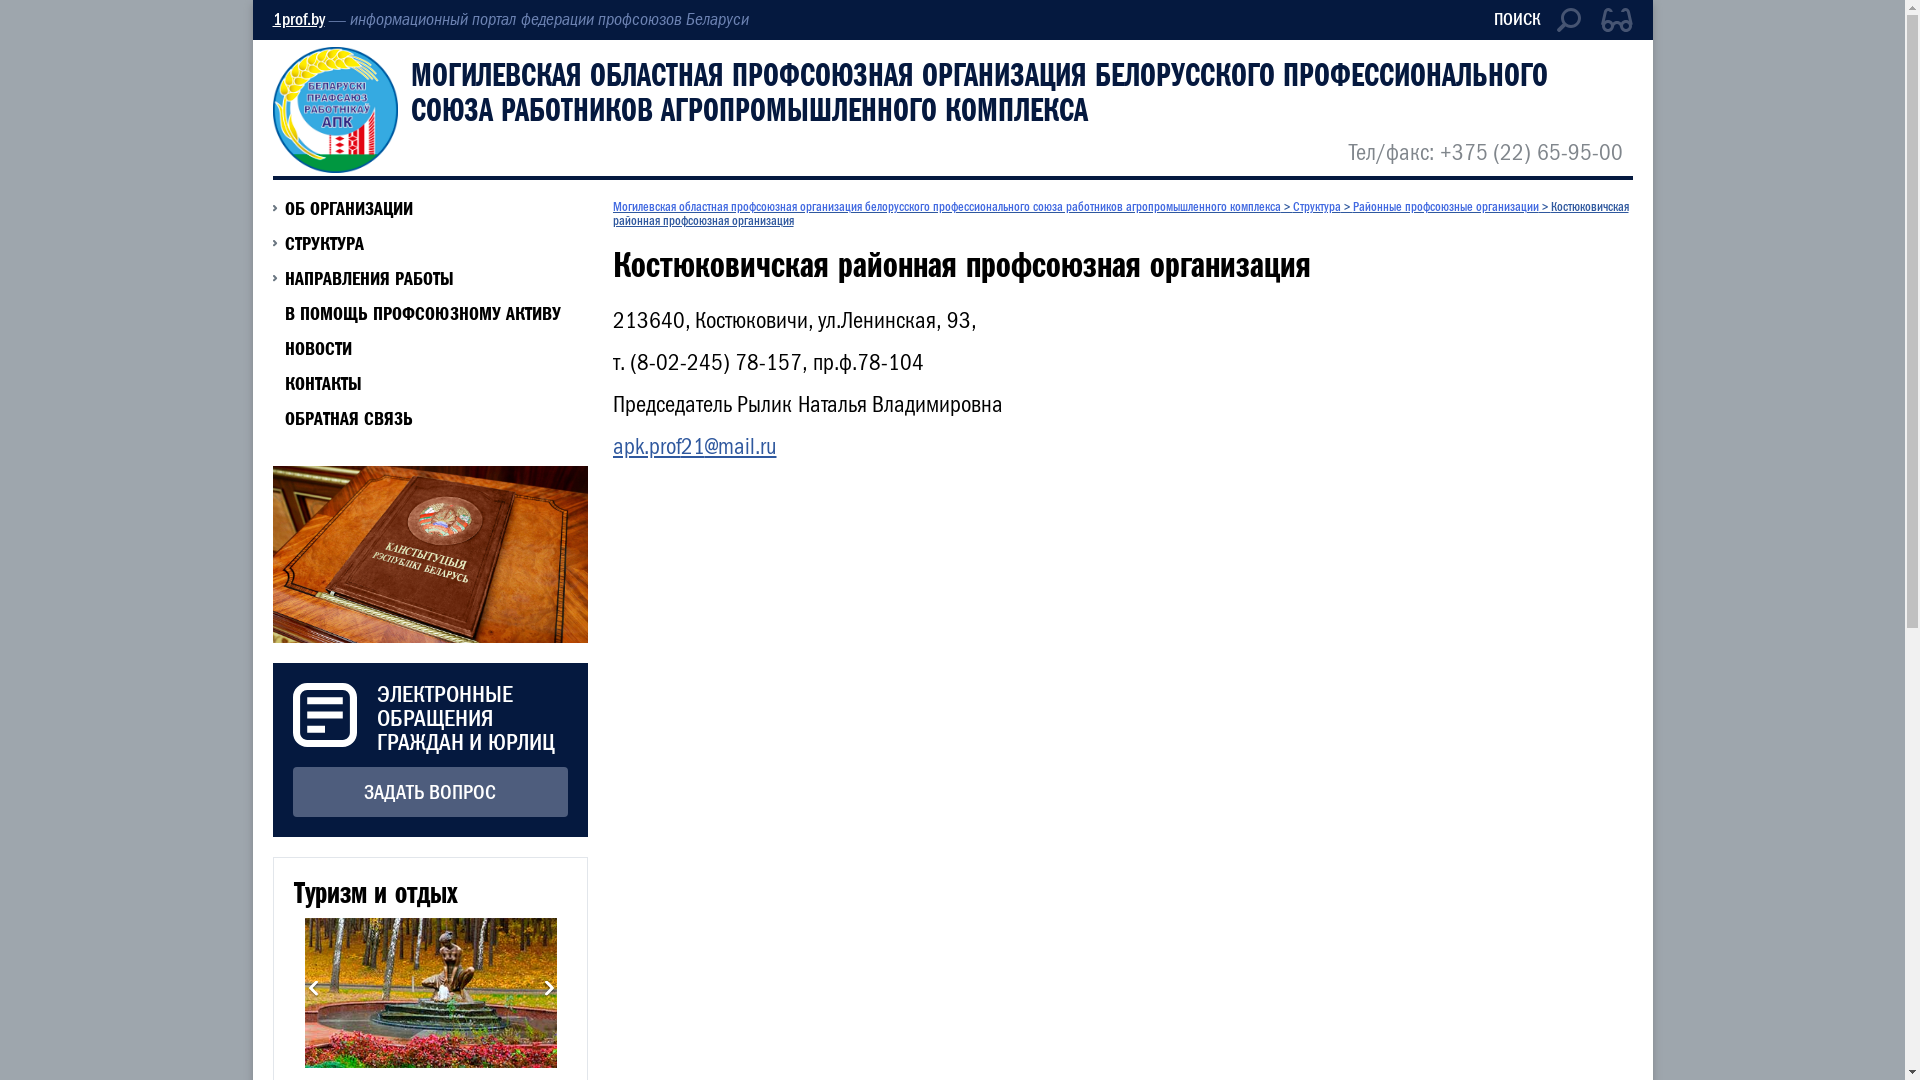  Describe the element at coordinates (694, 447) in the screenshot. I see `apk.prof21@mail.ru` at that location.